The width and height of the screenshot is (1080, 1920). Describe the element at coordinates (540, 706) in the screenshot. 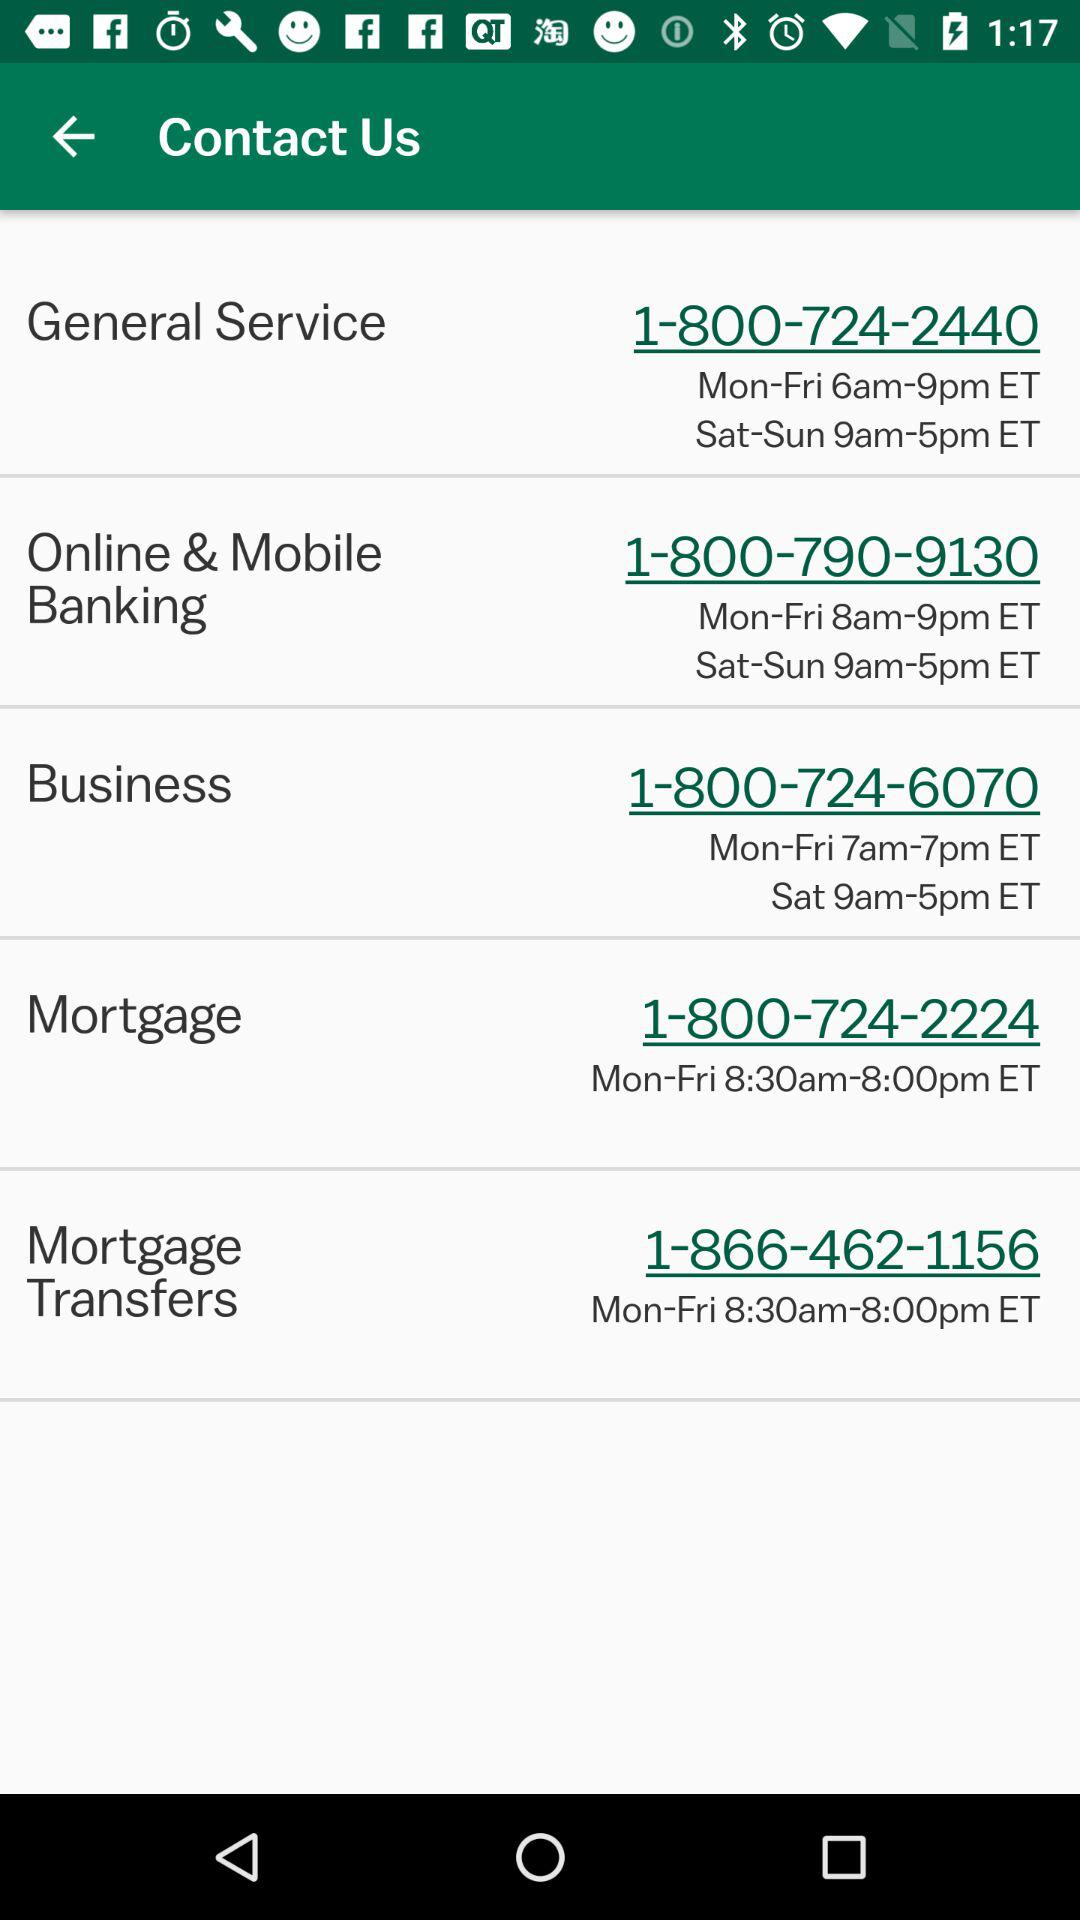

I see `tap the item below the sat sun 9am item` at that location.